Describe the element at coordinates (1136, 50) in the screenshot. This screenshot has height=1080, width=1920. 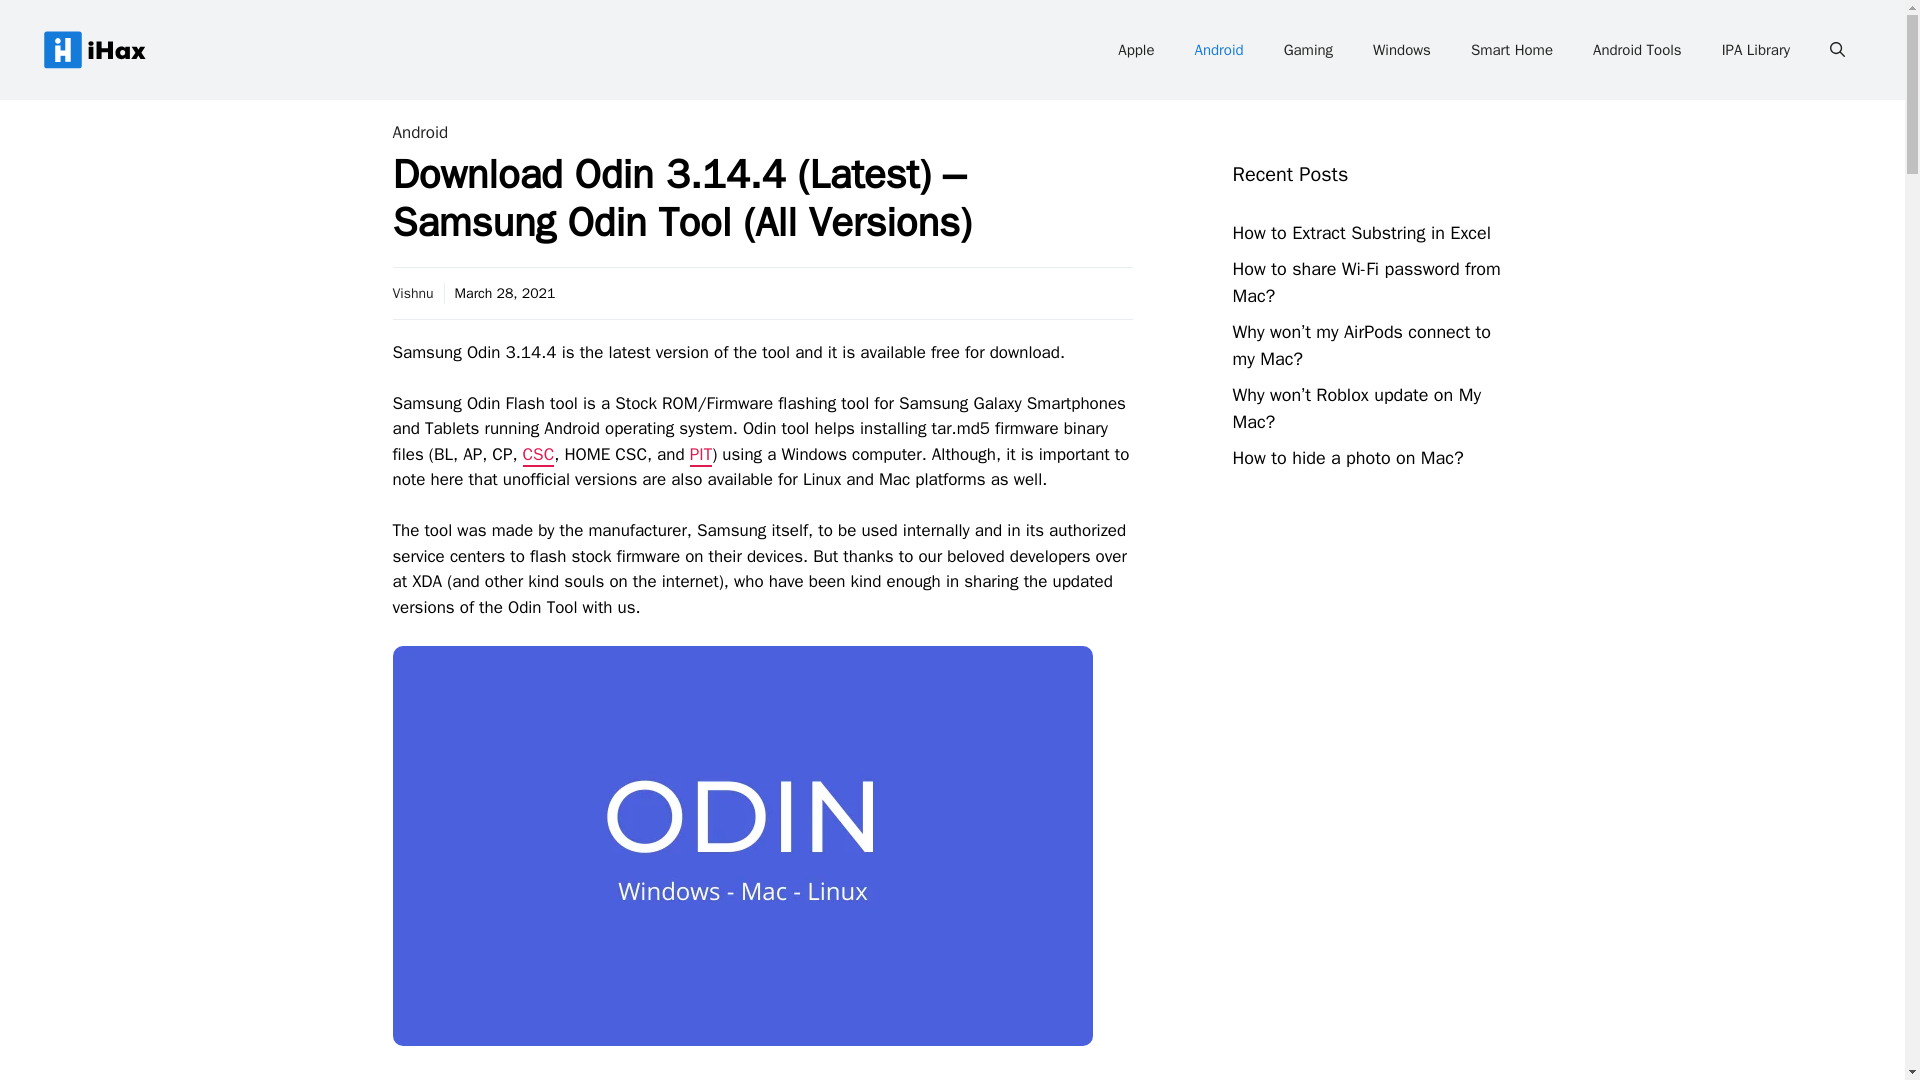
I see `Apple` at that location.